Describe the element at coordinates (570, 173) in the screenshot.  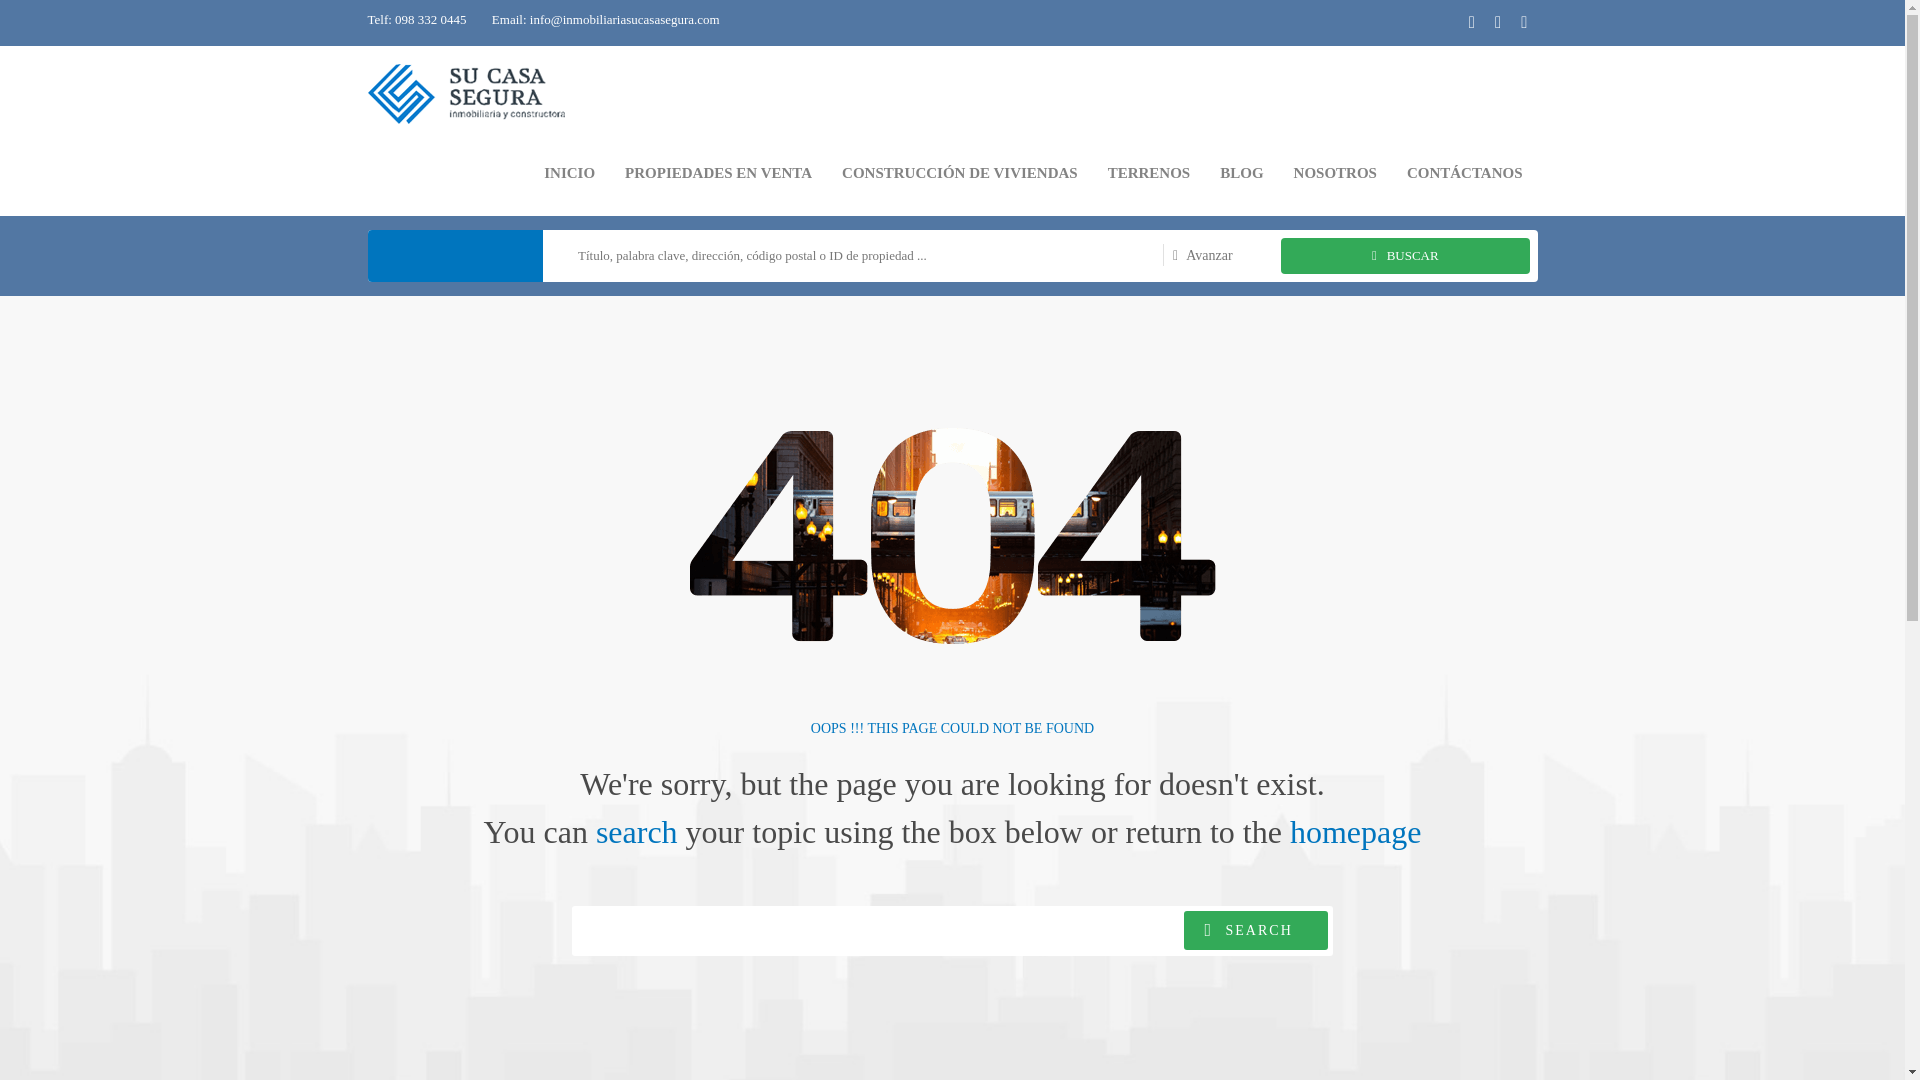
I see `INICIO` at that location.